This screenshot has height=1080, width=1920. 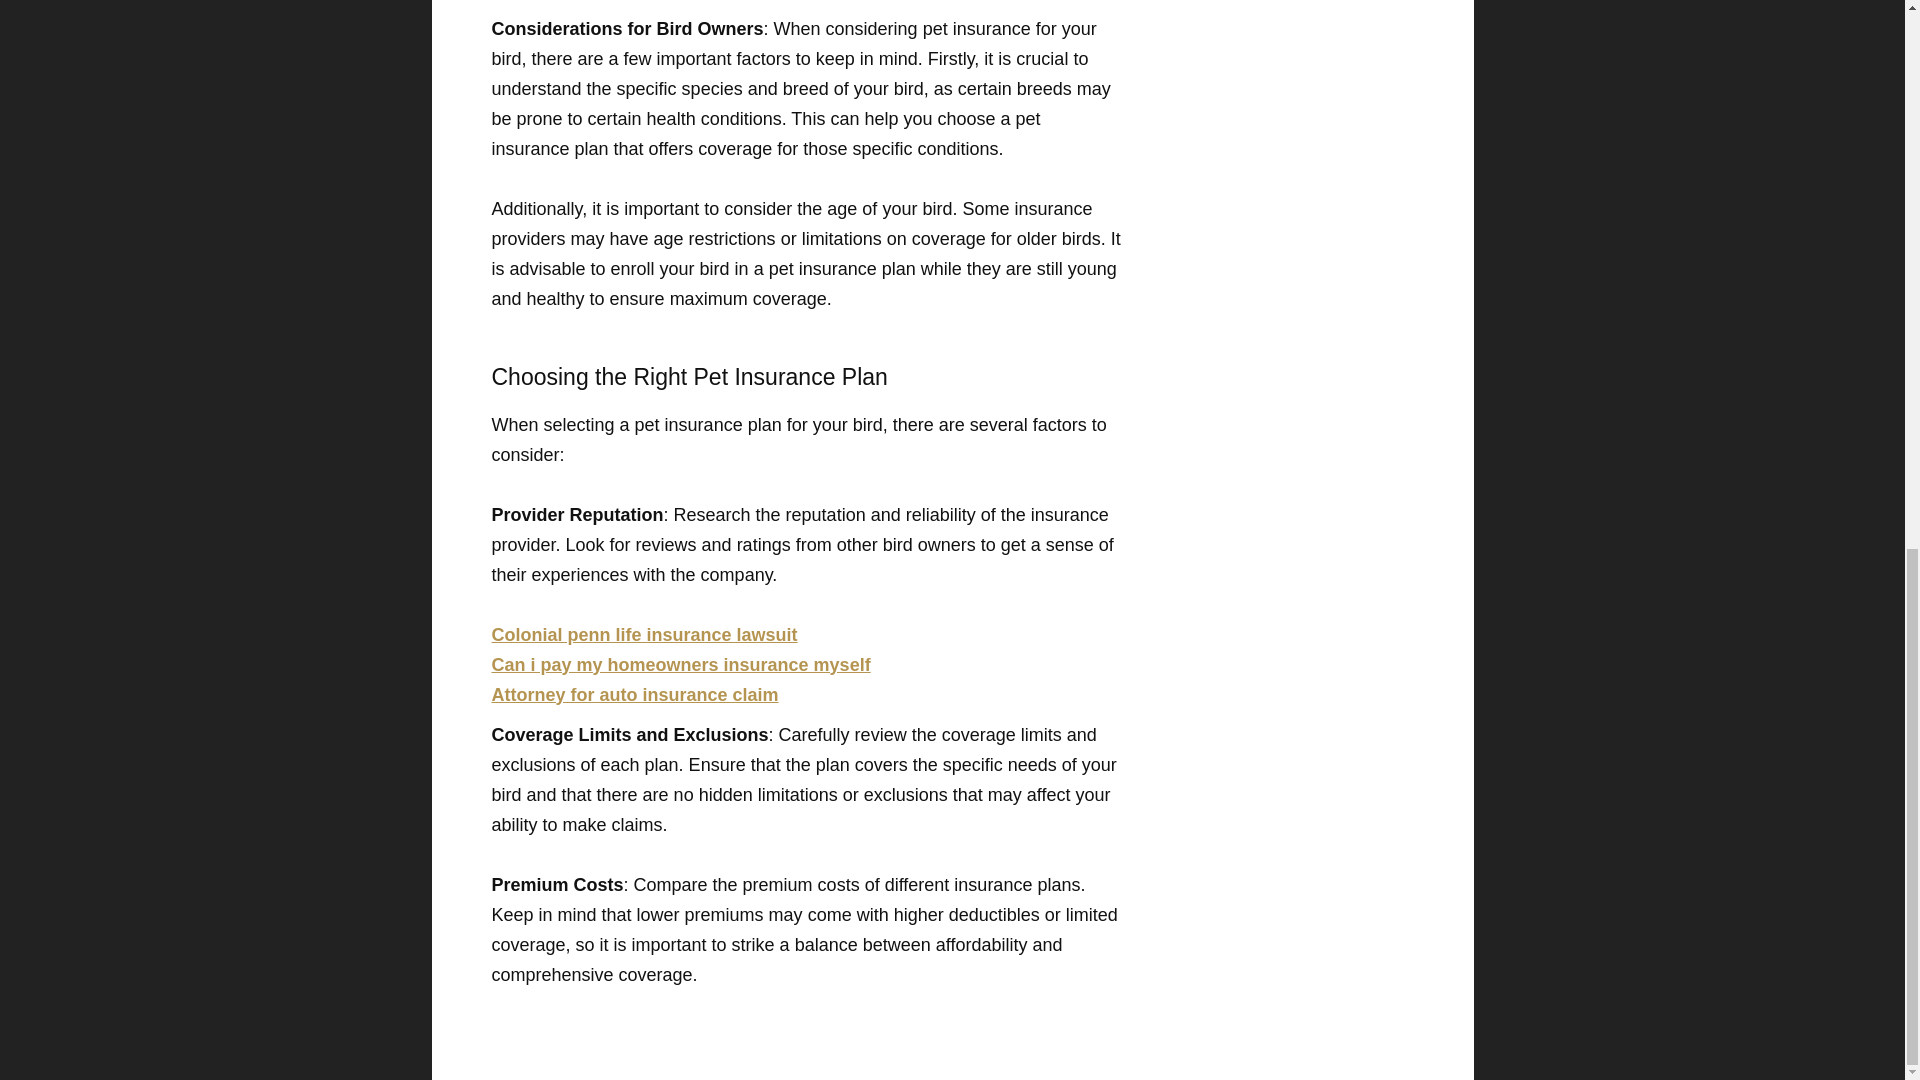 What do you see at coordinates (635, 694) in the screenshot?
I see `Attorney for auto insurance claim` at bounding box center [635, 694].